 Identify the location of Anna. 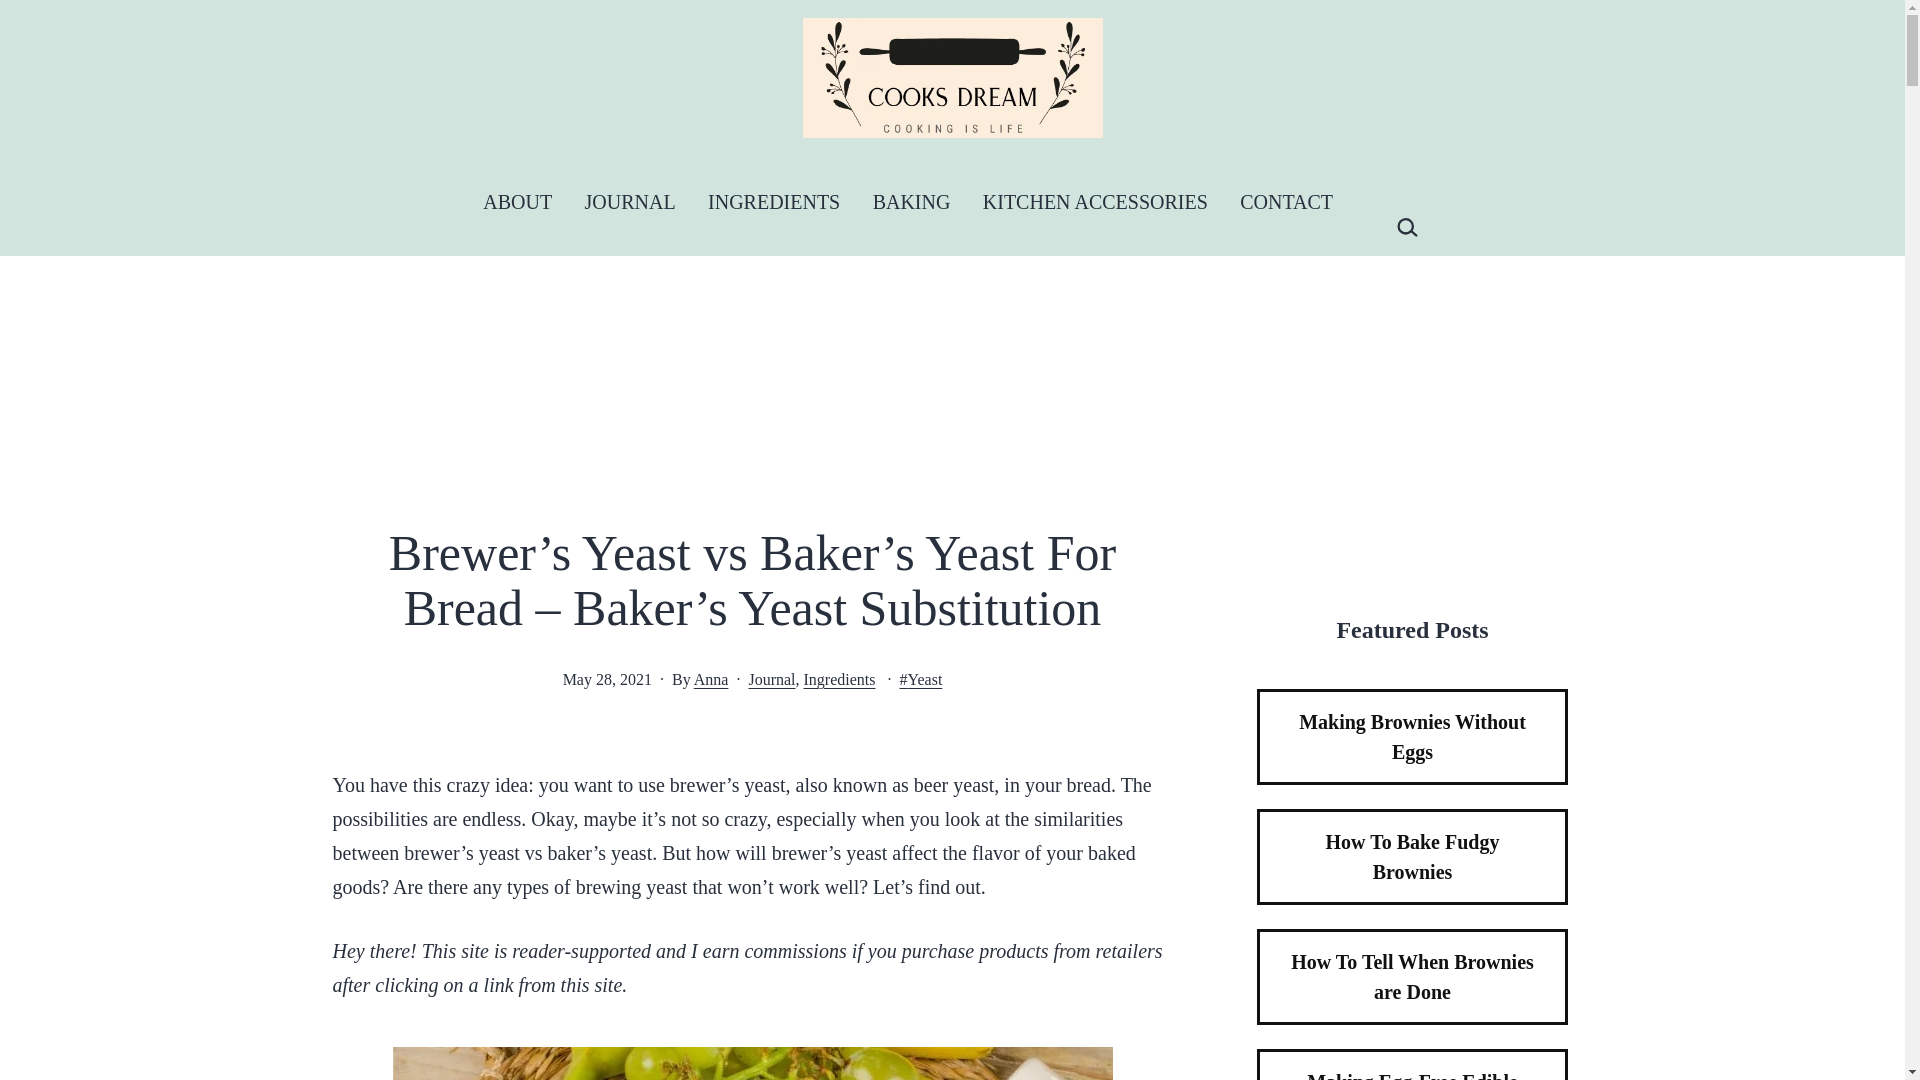
(711, 678).